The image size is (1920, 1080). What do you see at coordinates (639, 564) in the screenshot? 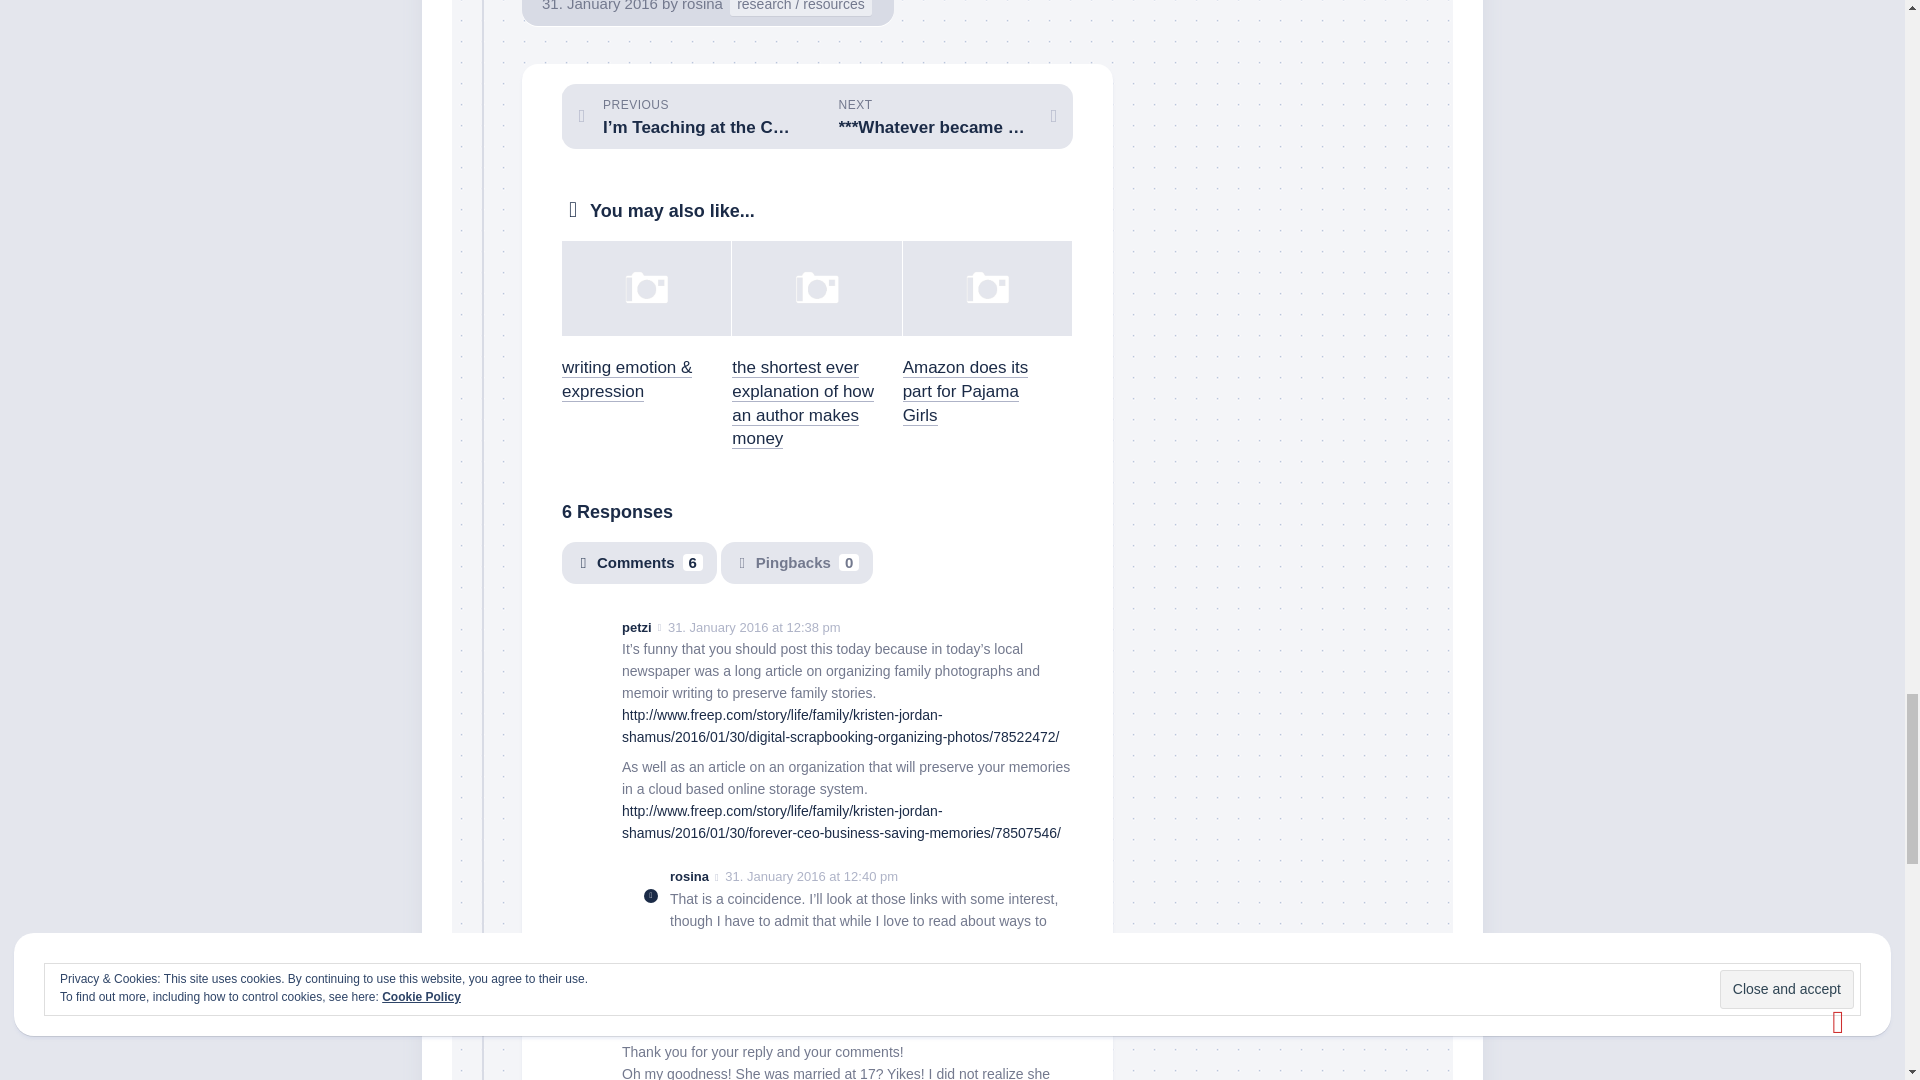
I see `Comments6` at bounding box center [639, 564].